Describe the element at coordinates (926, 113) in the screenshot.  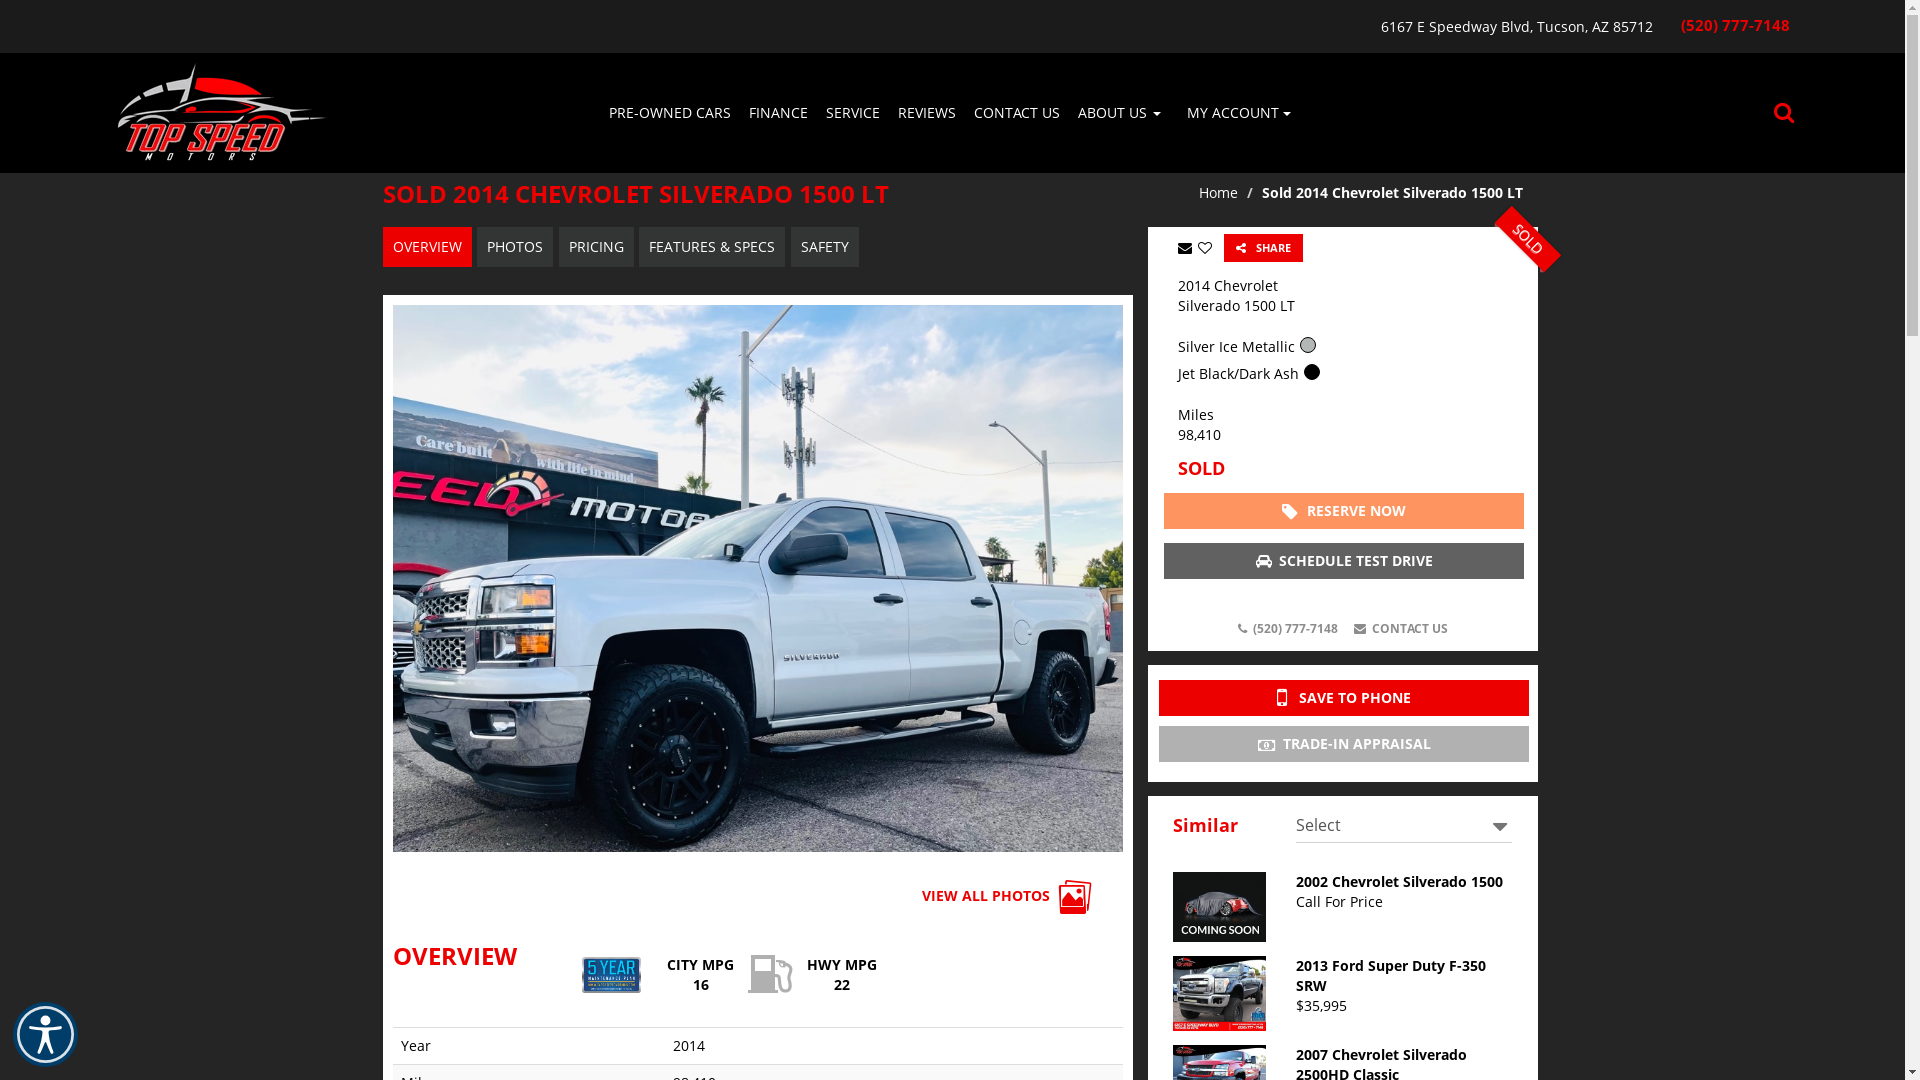
I see `REVIEWS` at that location.